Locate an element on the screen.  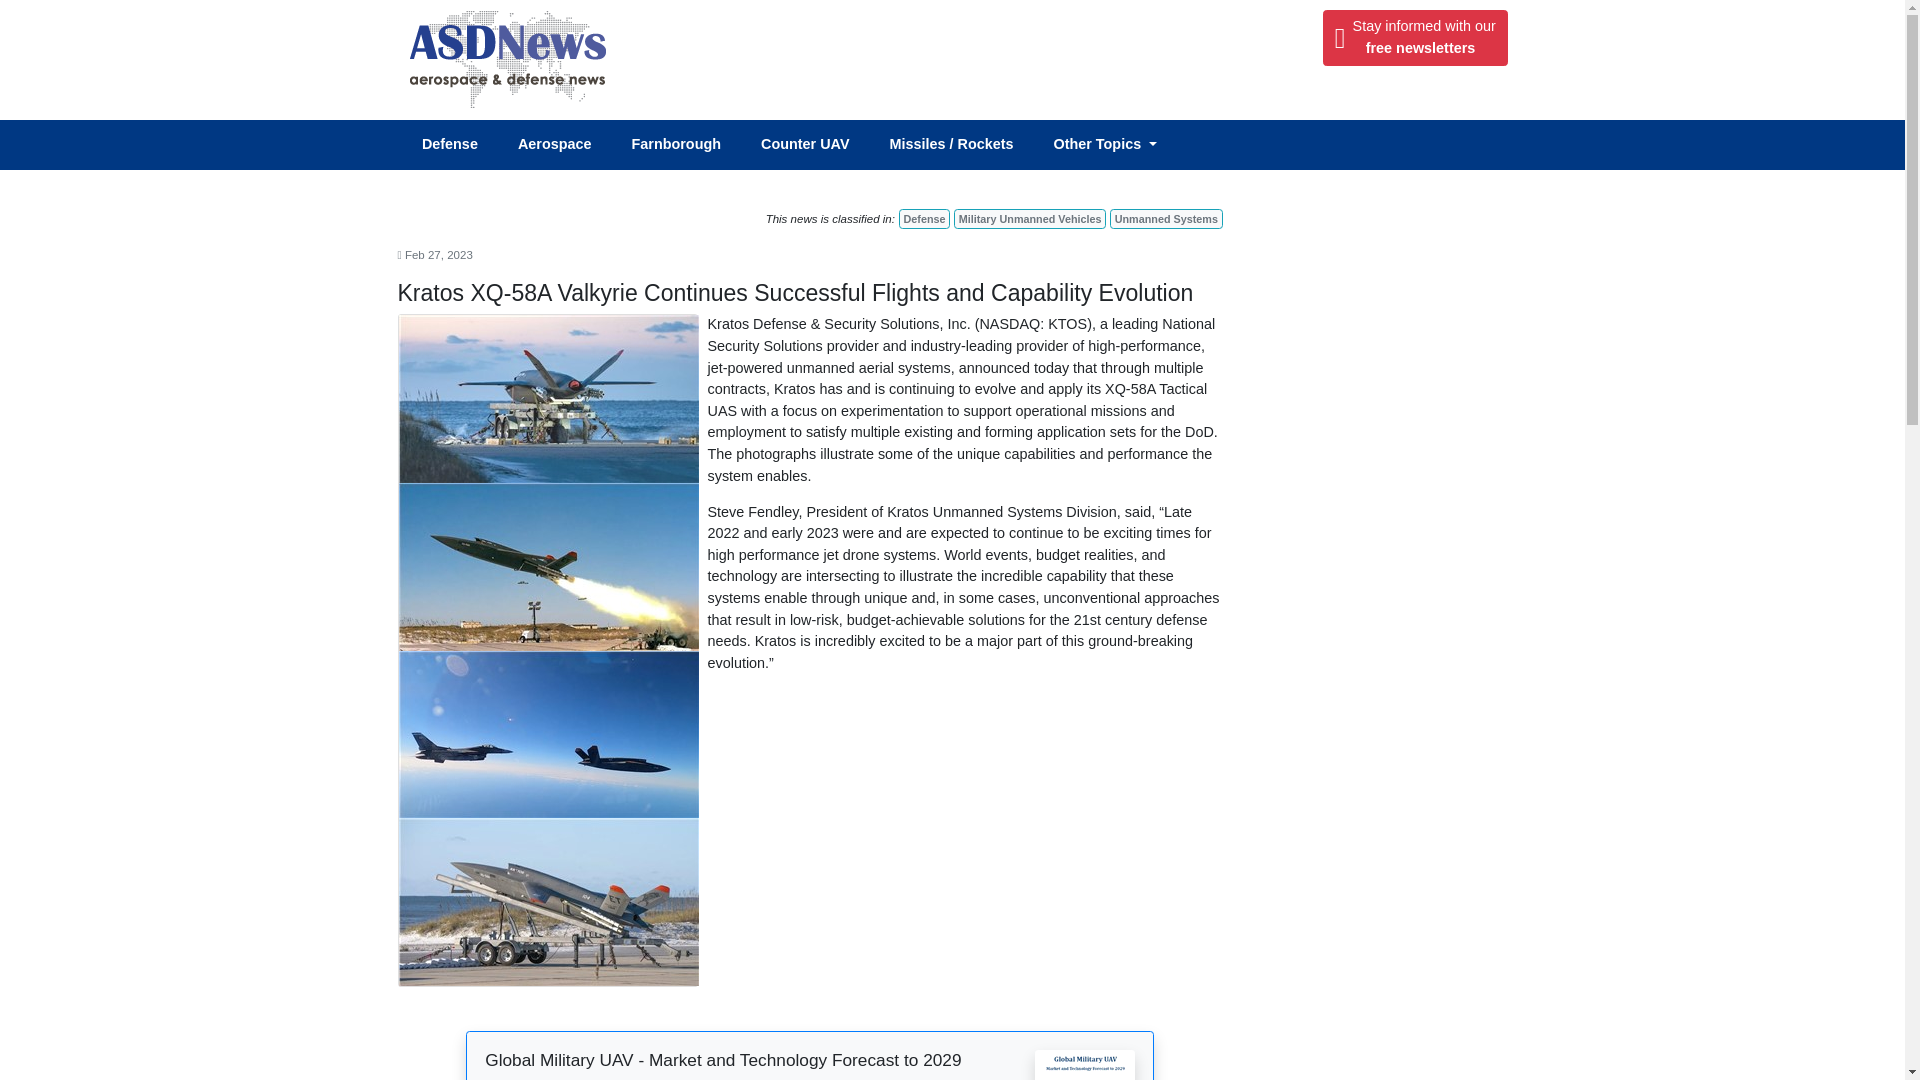
Other Topics is located at coordinates (924, 218).